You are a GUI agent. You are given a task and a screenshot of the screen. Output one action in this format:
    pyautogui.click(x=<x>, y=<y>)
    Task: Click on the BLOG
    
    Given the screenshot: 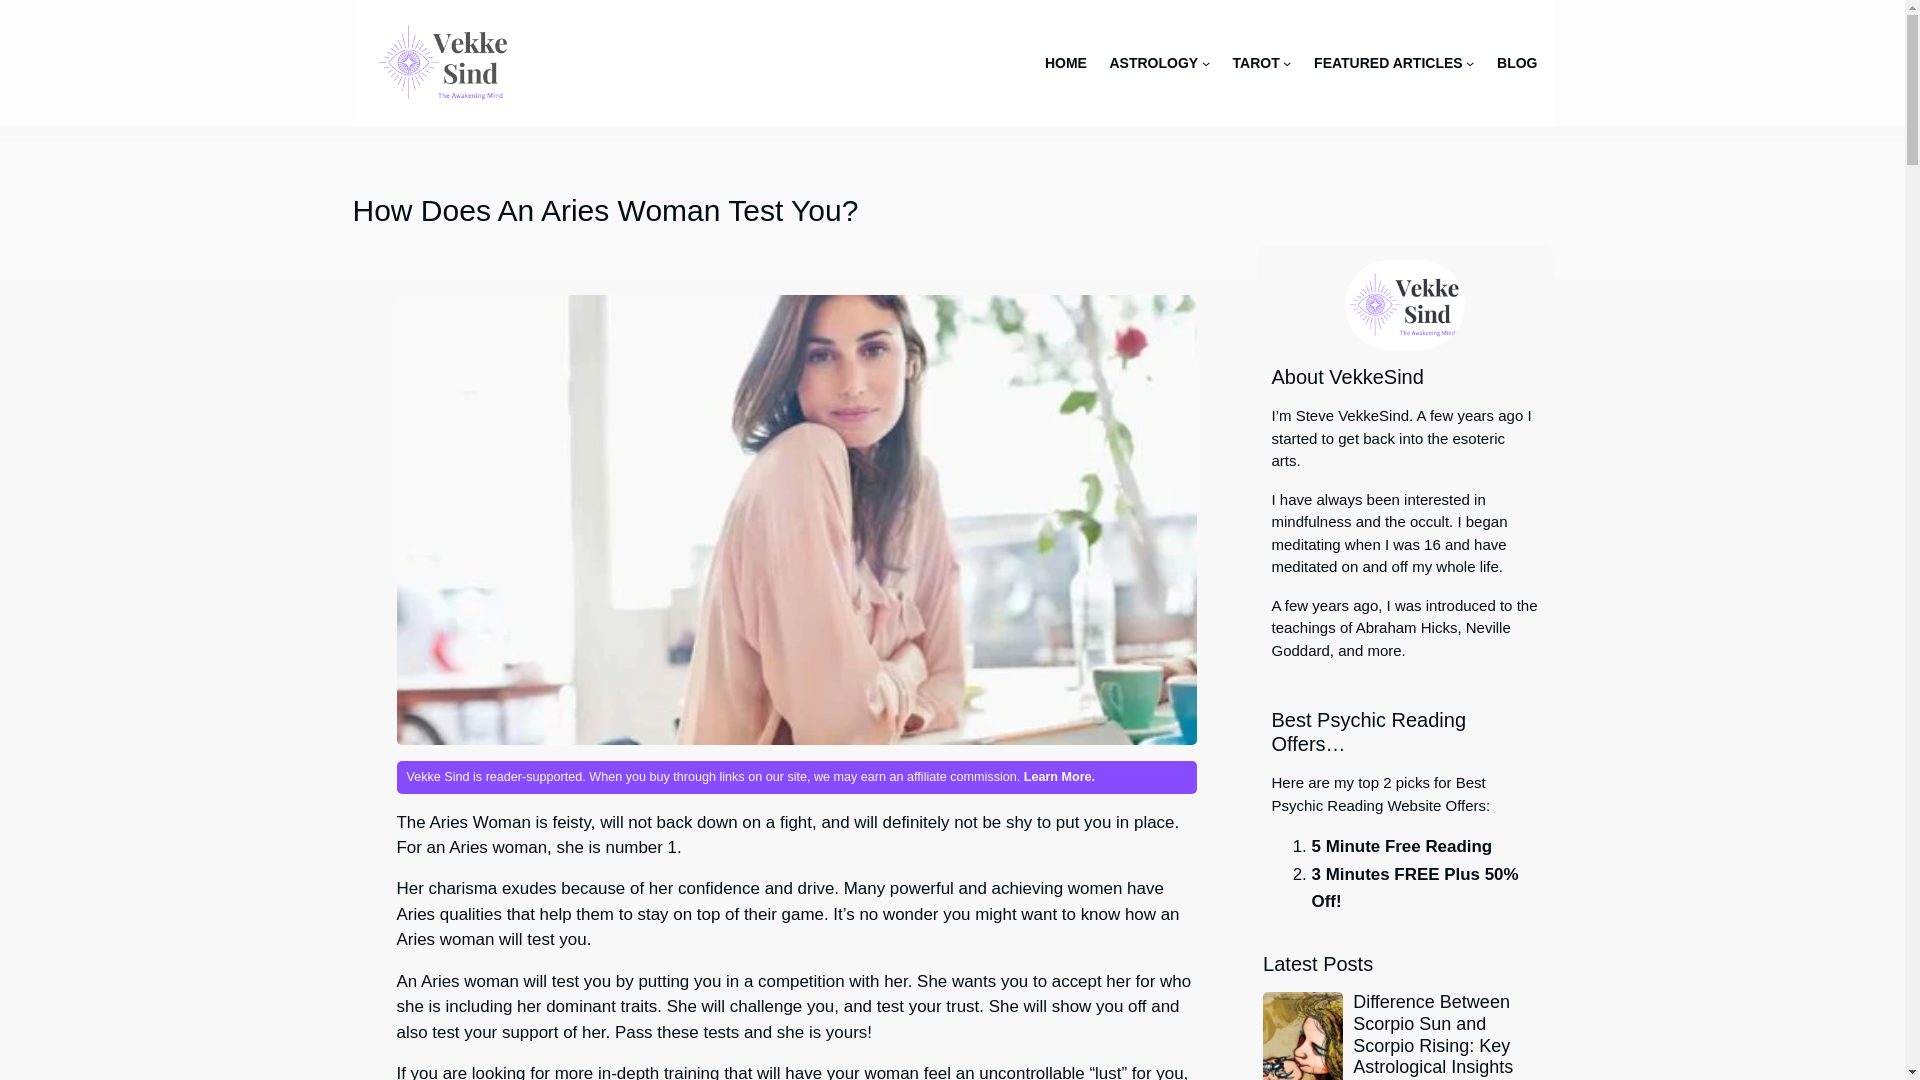 What is the action you would take?
    pyautogui.click(x=1517, y=62)
    